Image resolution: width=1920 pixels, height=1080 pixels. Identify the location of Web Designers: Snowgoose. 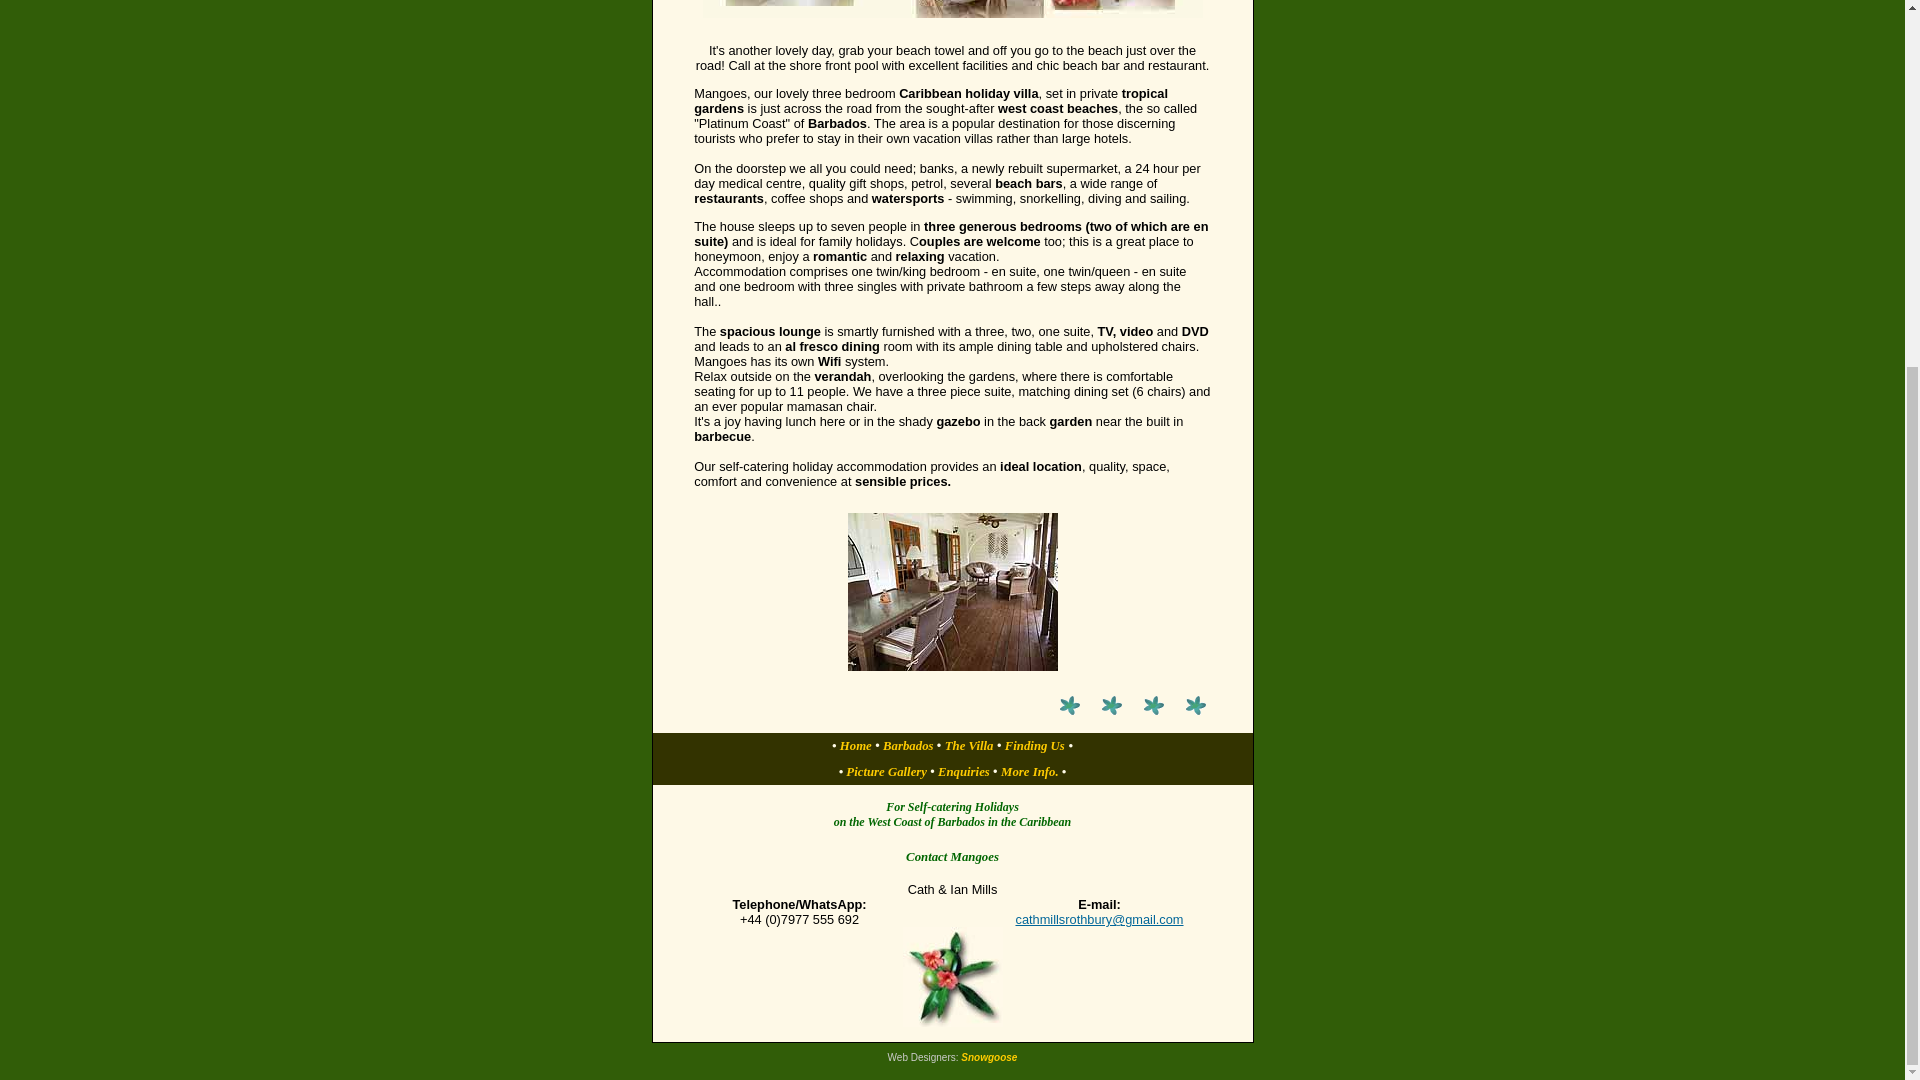
(989, 1056).